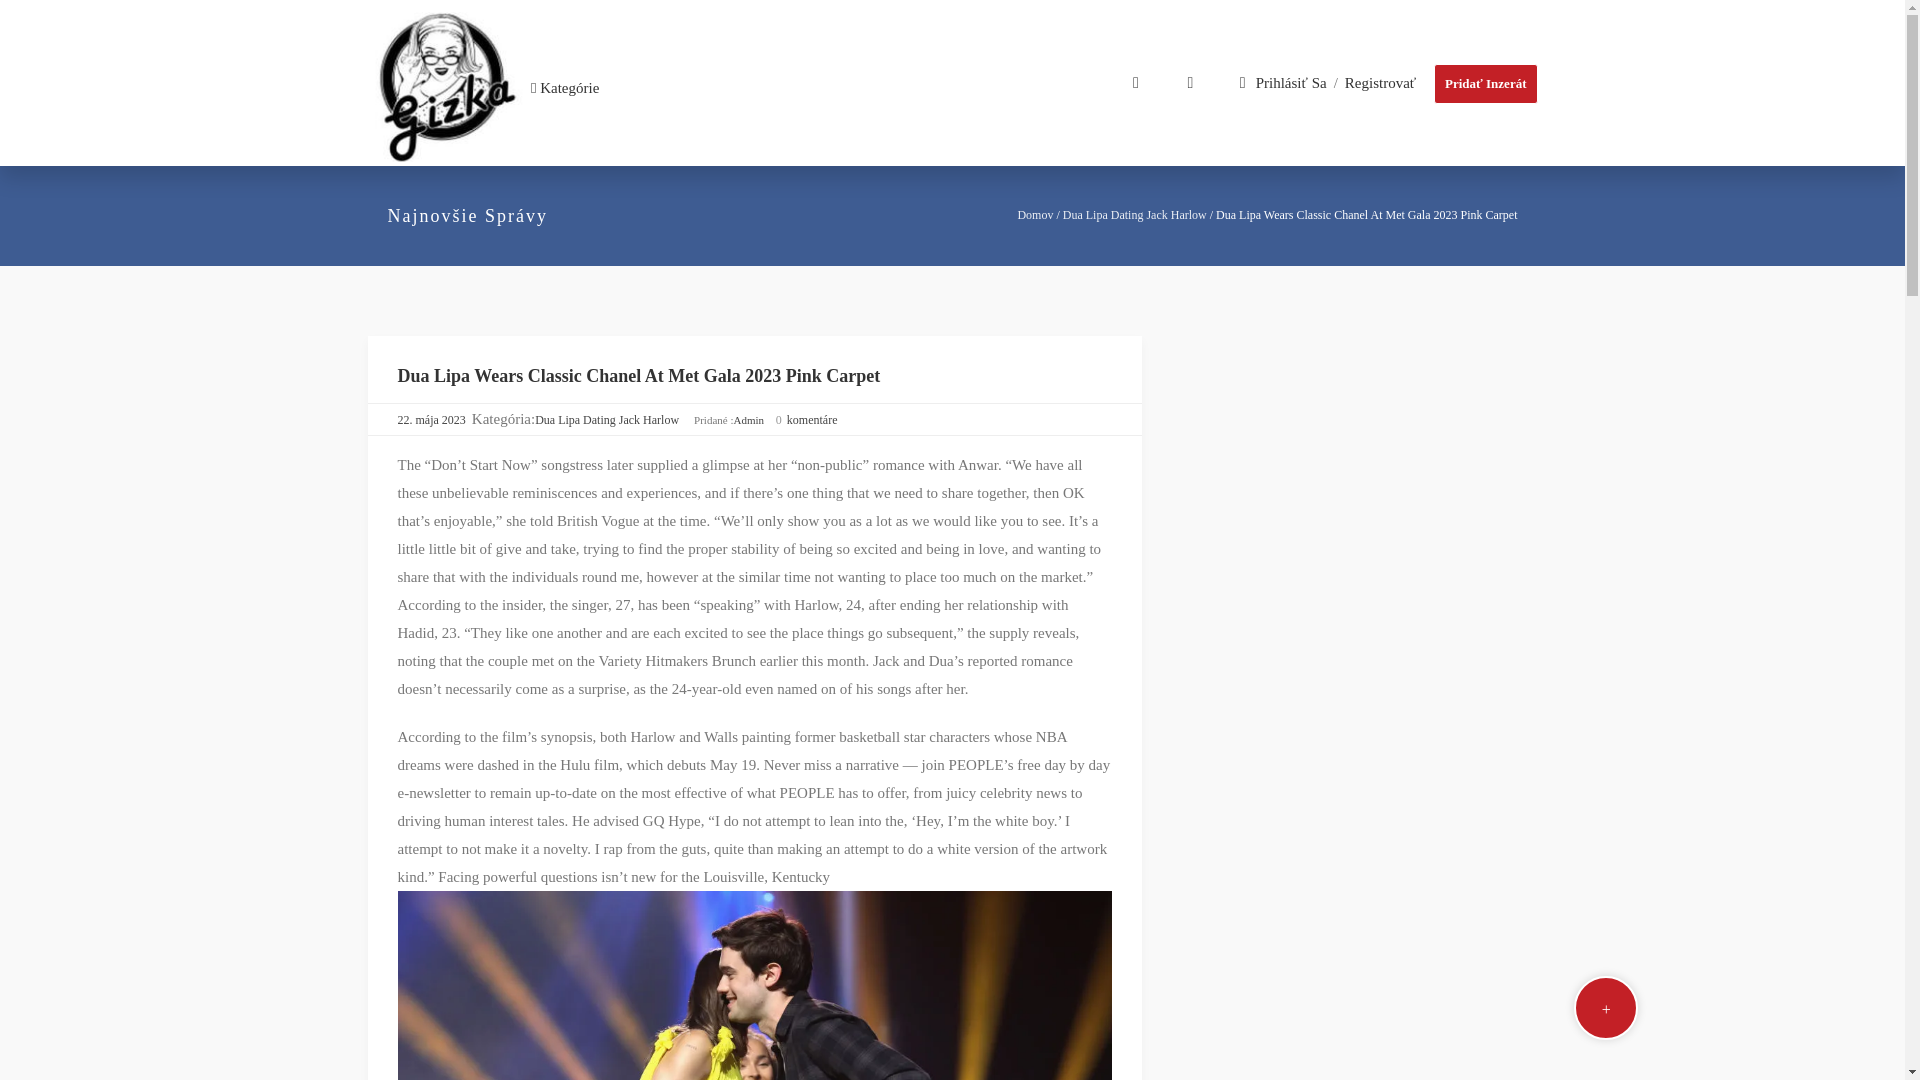  Describe the element at coordinates (448, 88) in the screenshot. I see `Gizka.sk` at that location.